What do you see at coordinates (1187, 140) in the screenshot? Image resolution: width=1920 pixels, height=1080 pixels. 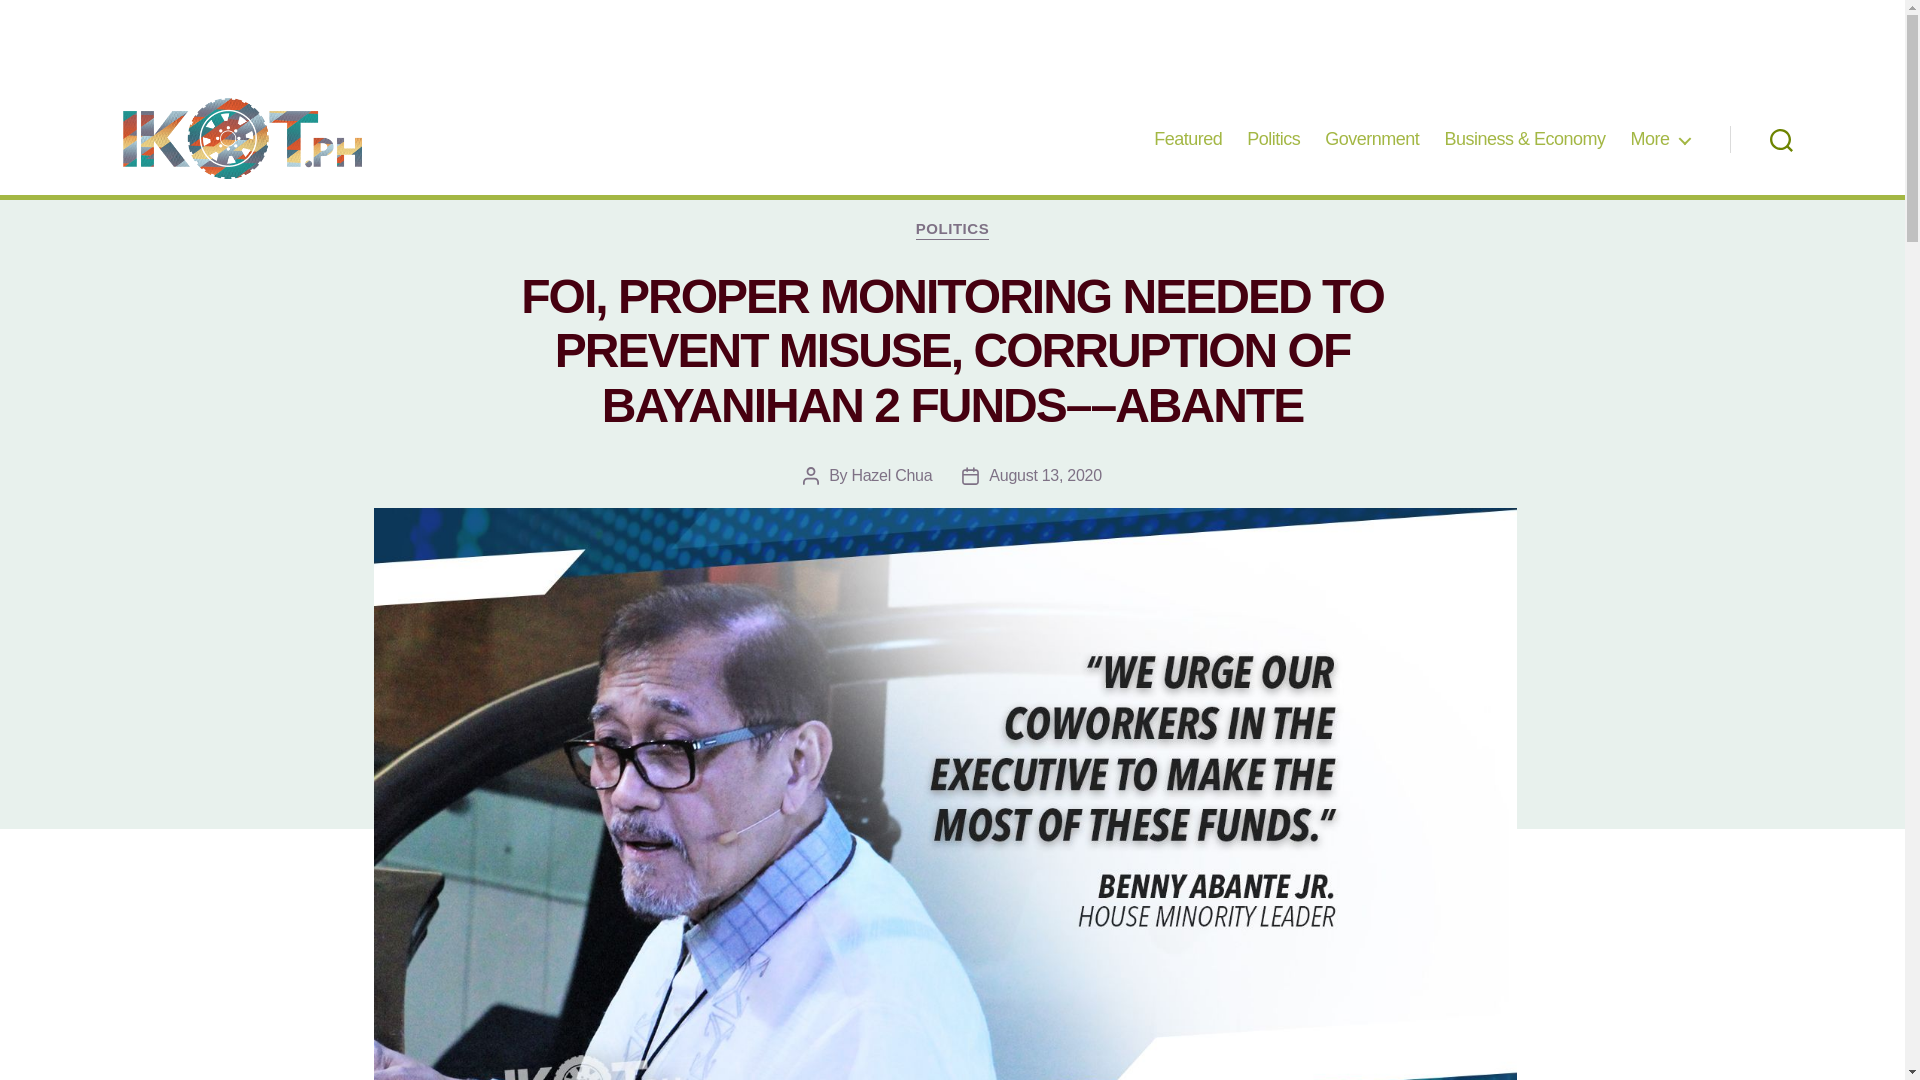 I see `Featured` at bounding box center [1187, 140].